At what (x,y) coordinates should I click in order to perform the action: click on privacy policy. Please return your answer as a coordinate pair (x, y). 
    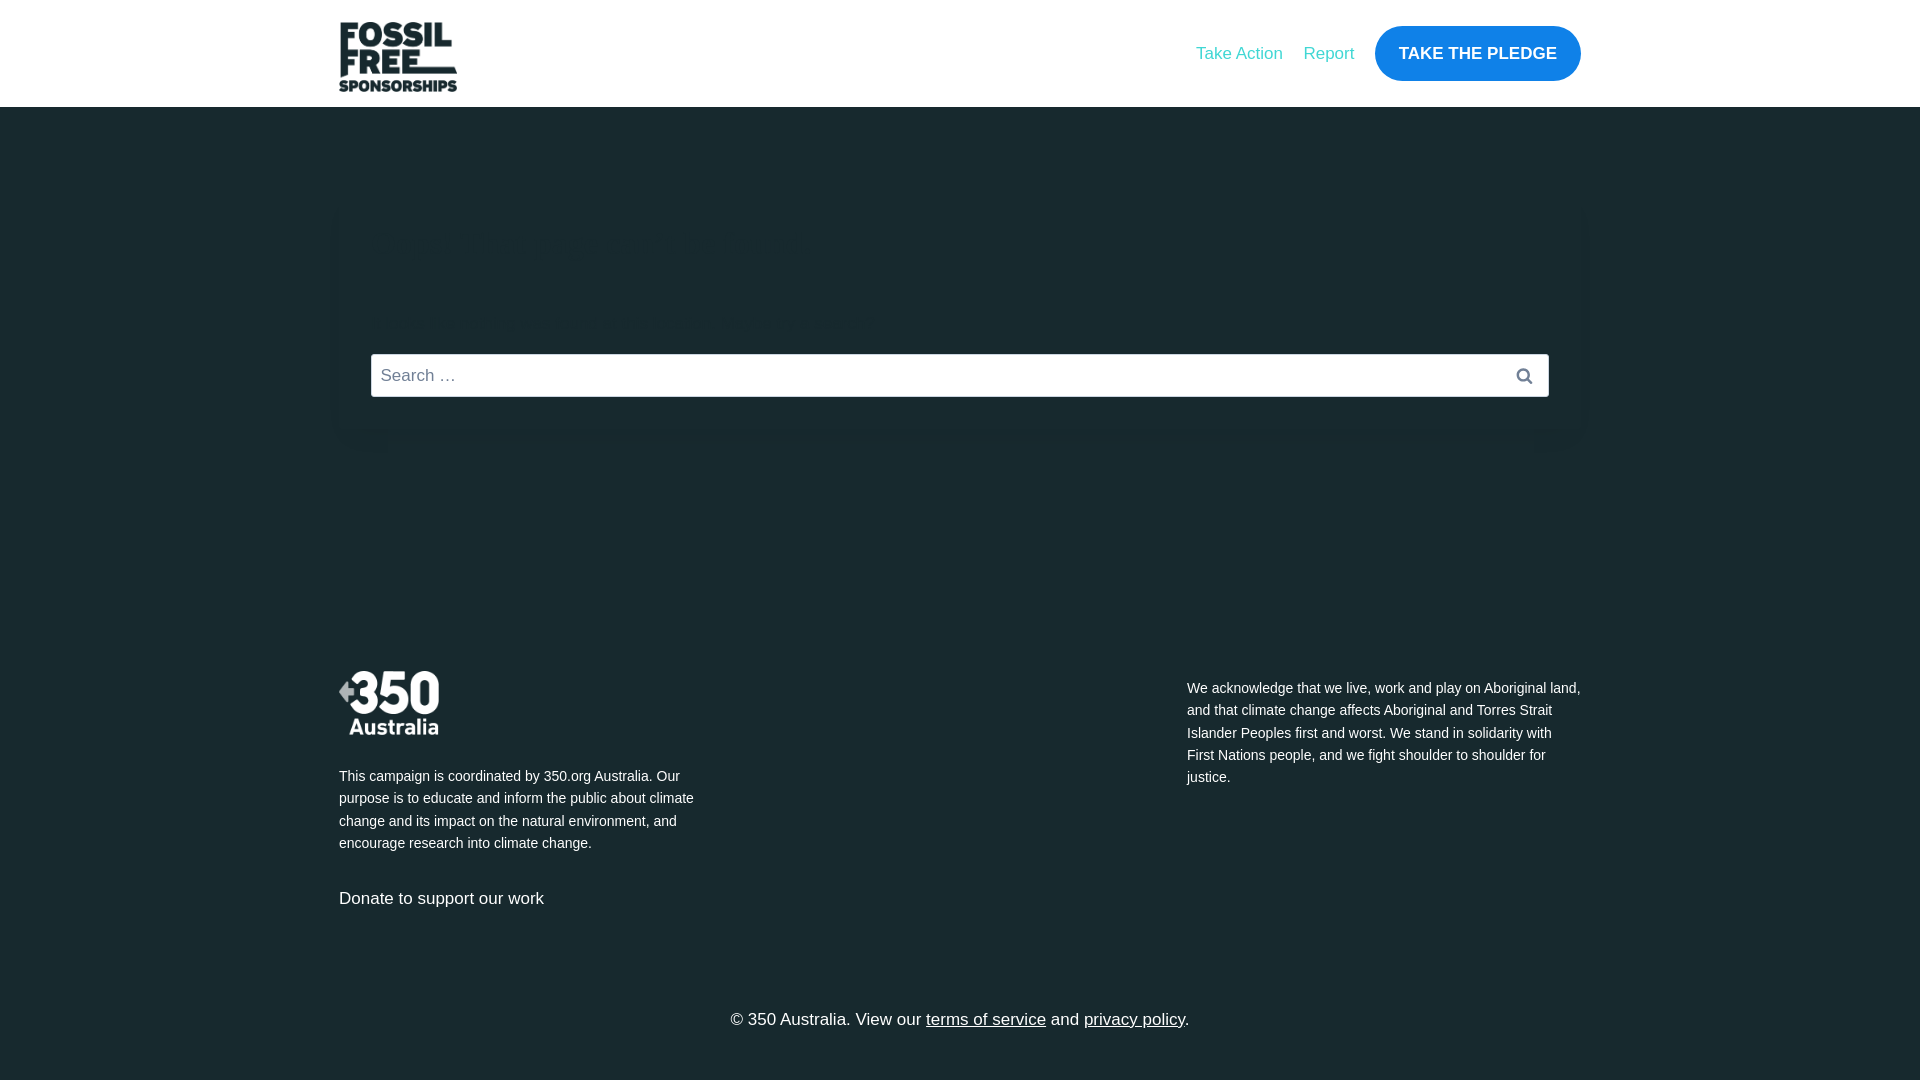
    Looking at the image, I should click on (1134, 1020).